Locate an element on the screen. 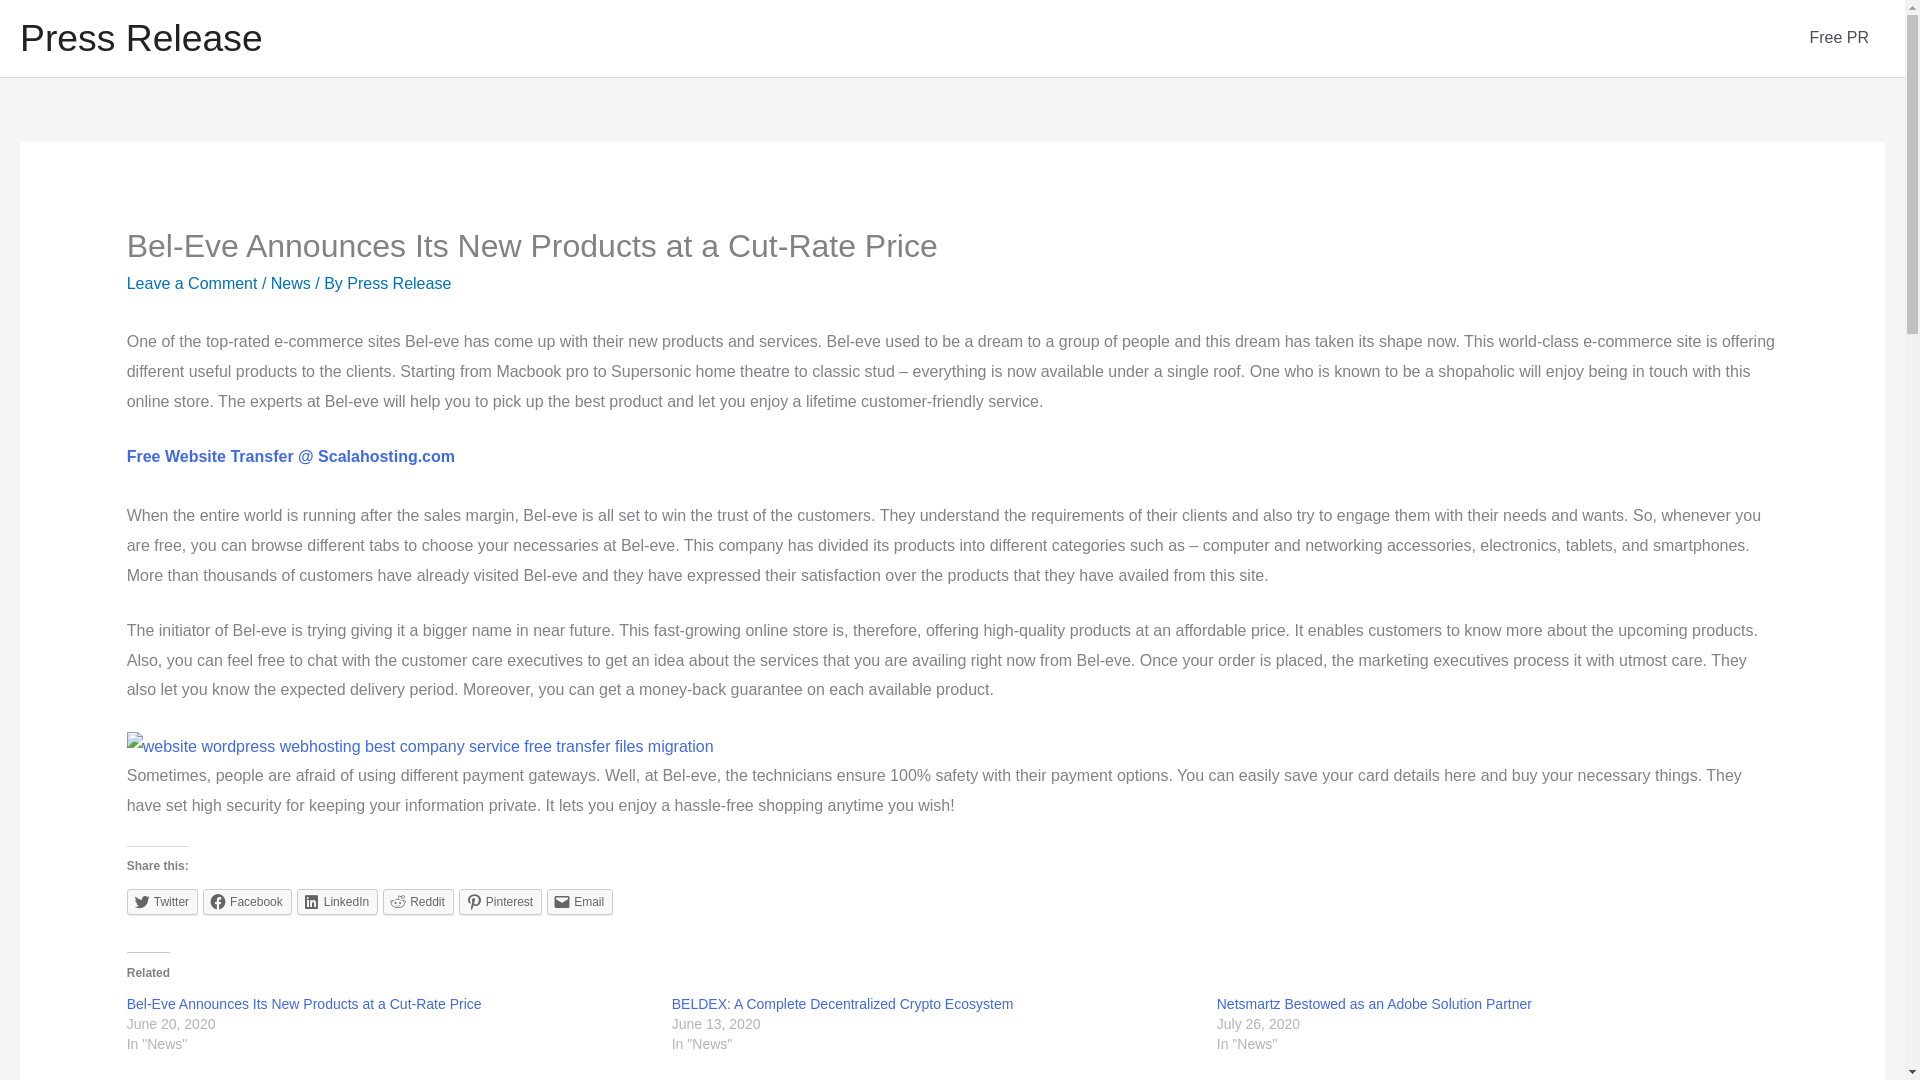 The width and height of the screenshot is (1920, 1080). Free PR is located at coordinates (1839, 38).